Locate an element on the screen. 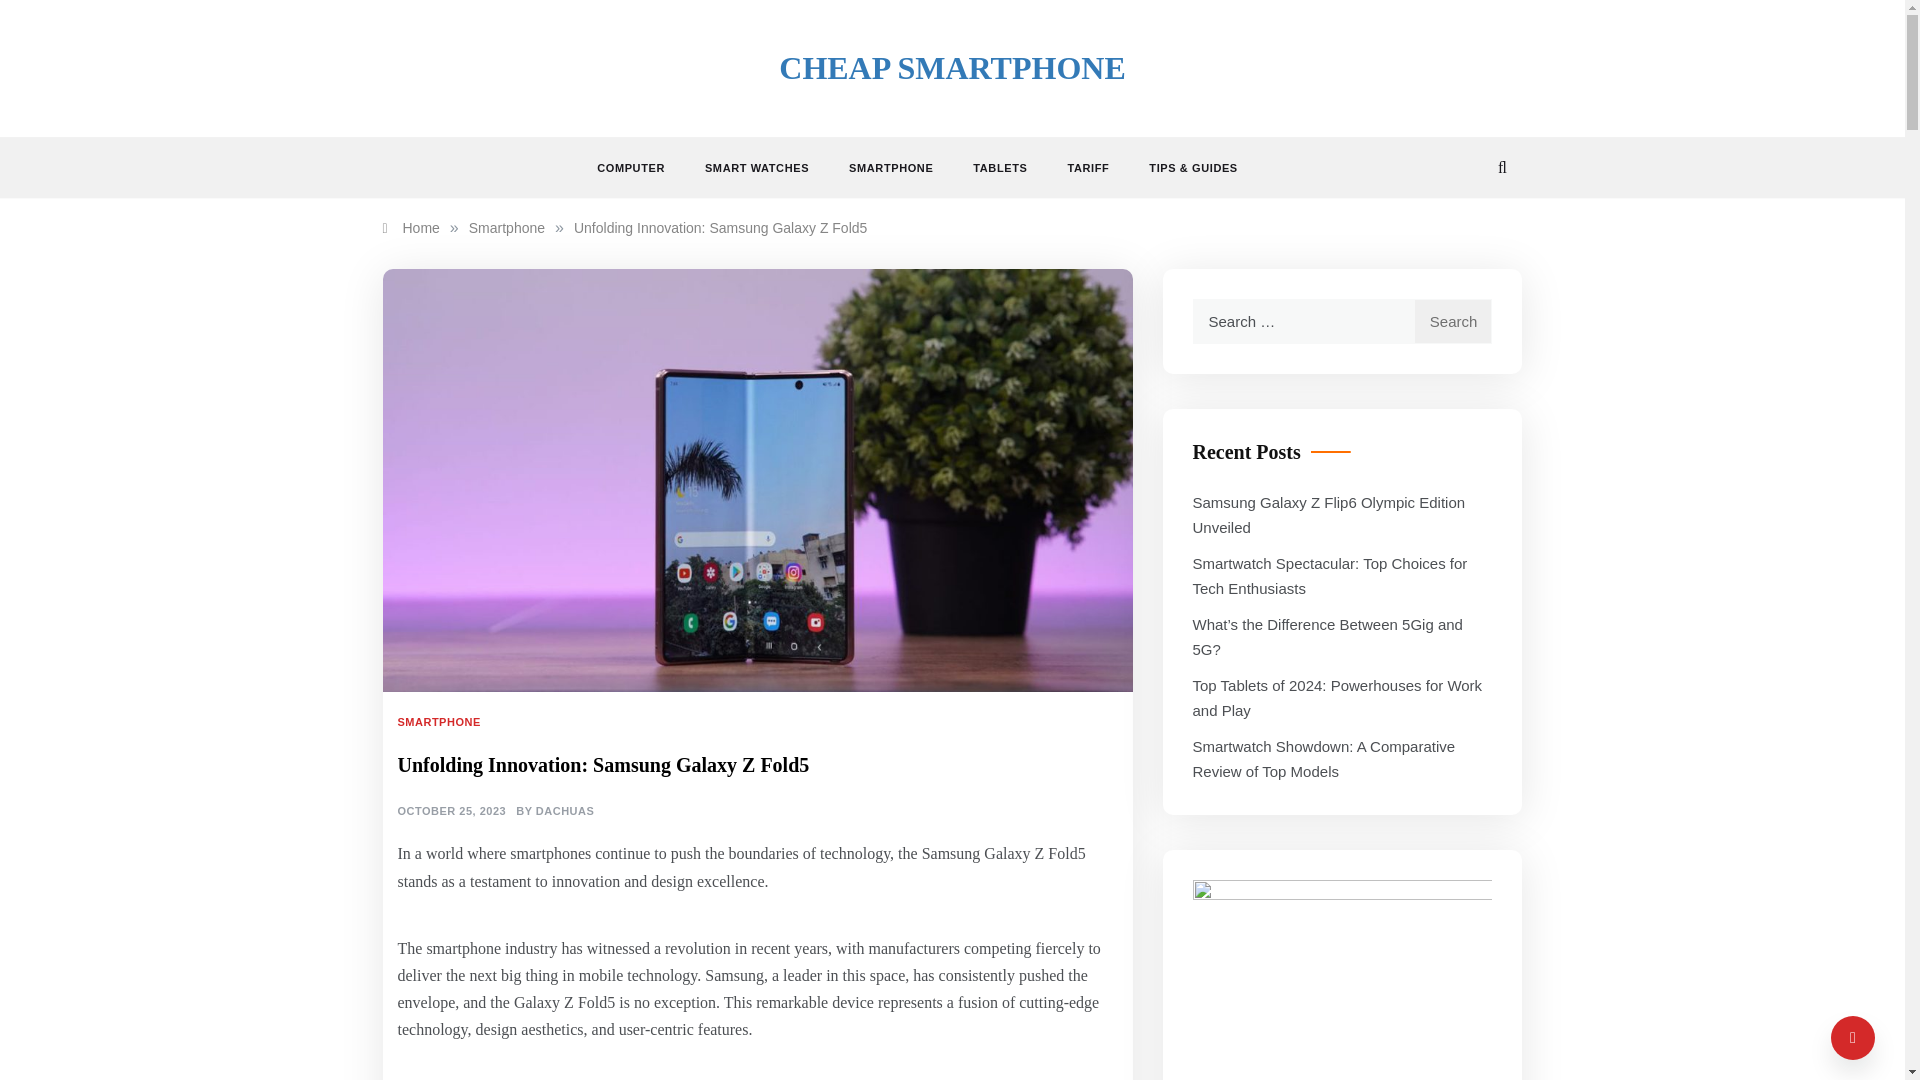 The width and height of the screenshot is (1920, 1080). Samsung Galaxy Z Flip6 Olympic Edition Unveiled is located at coordinates (1328, 514).